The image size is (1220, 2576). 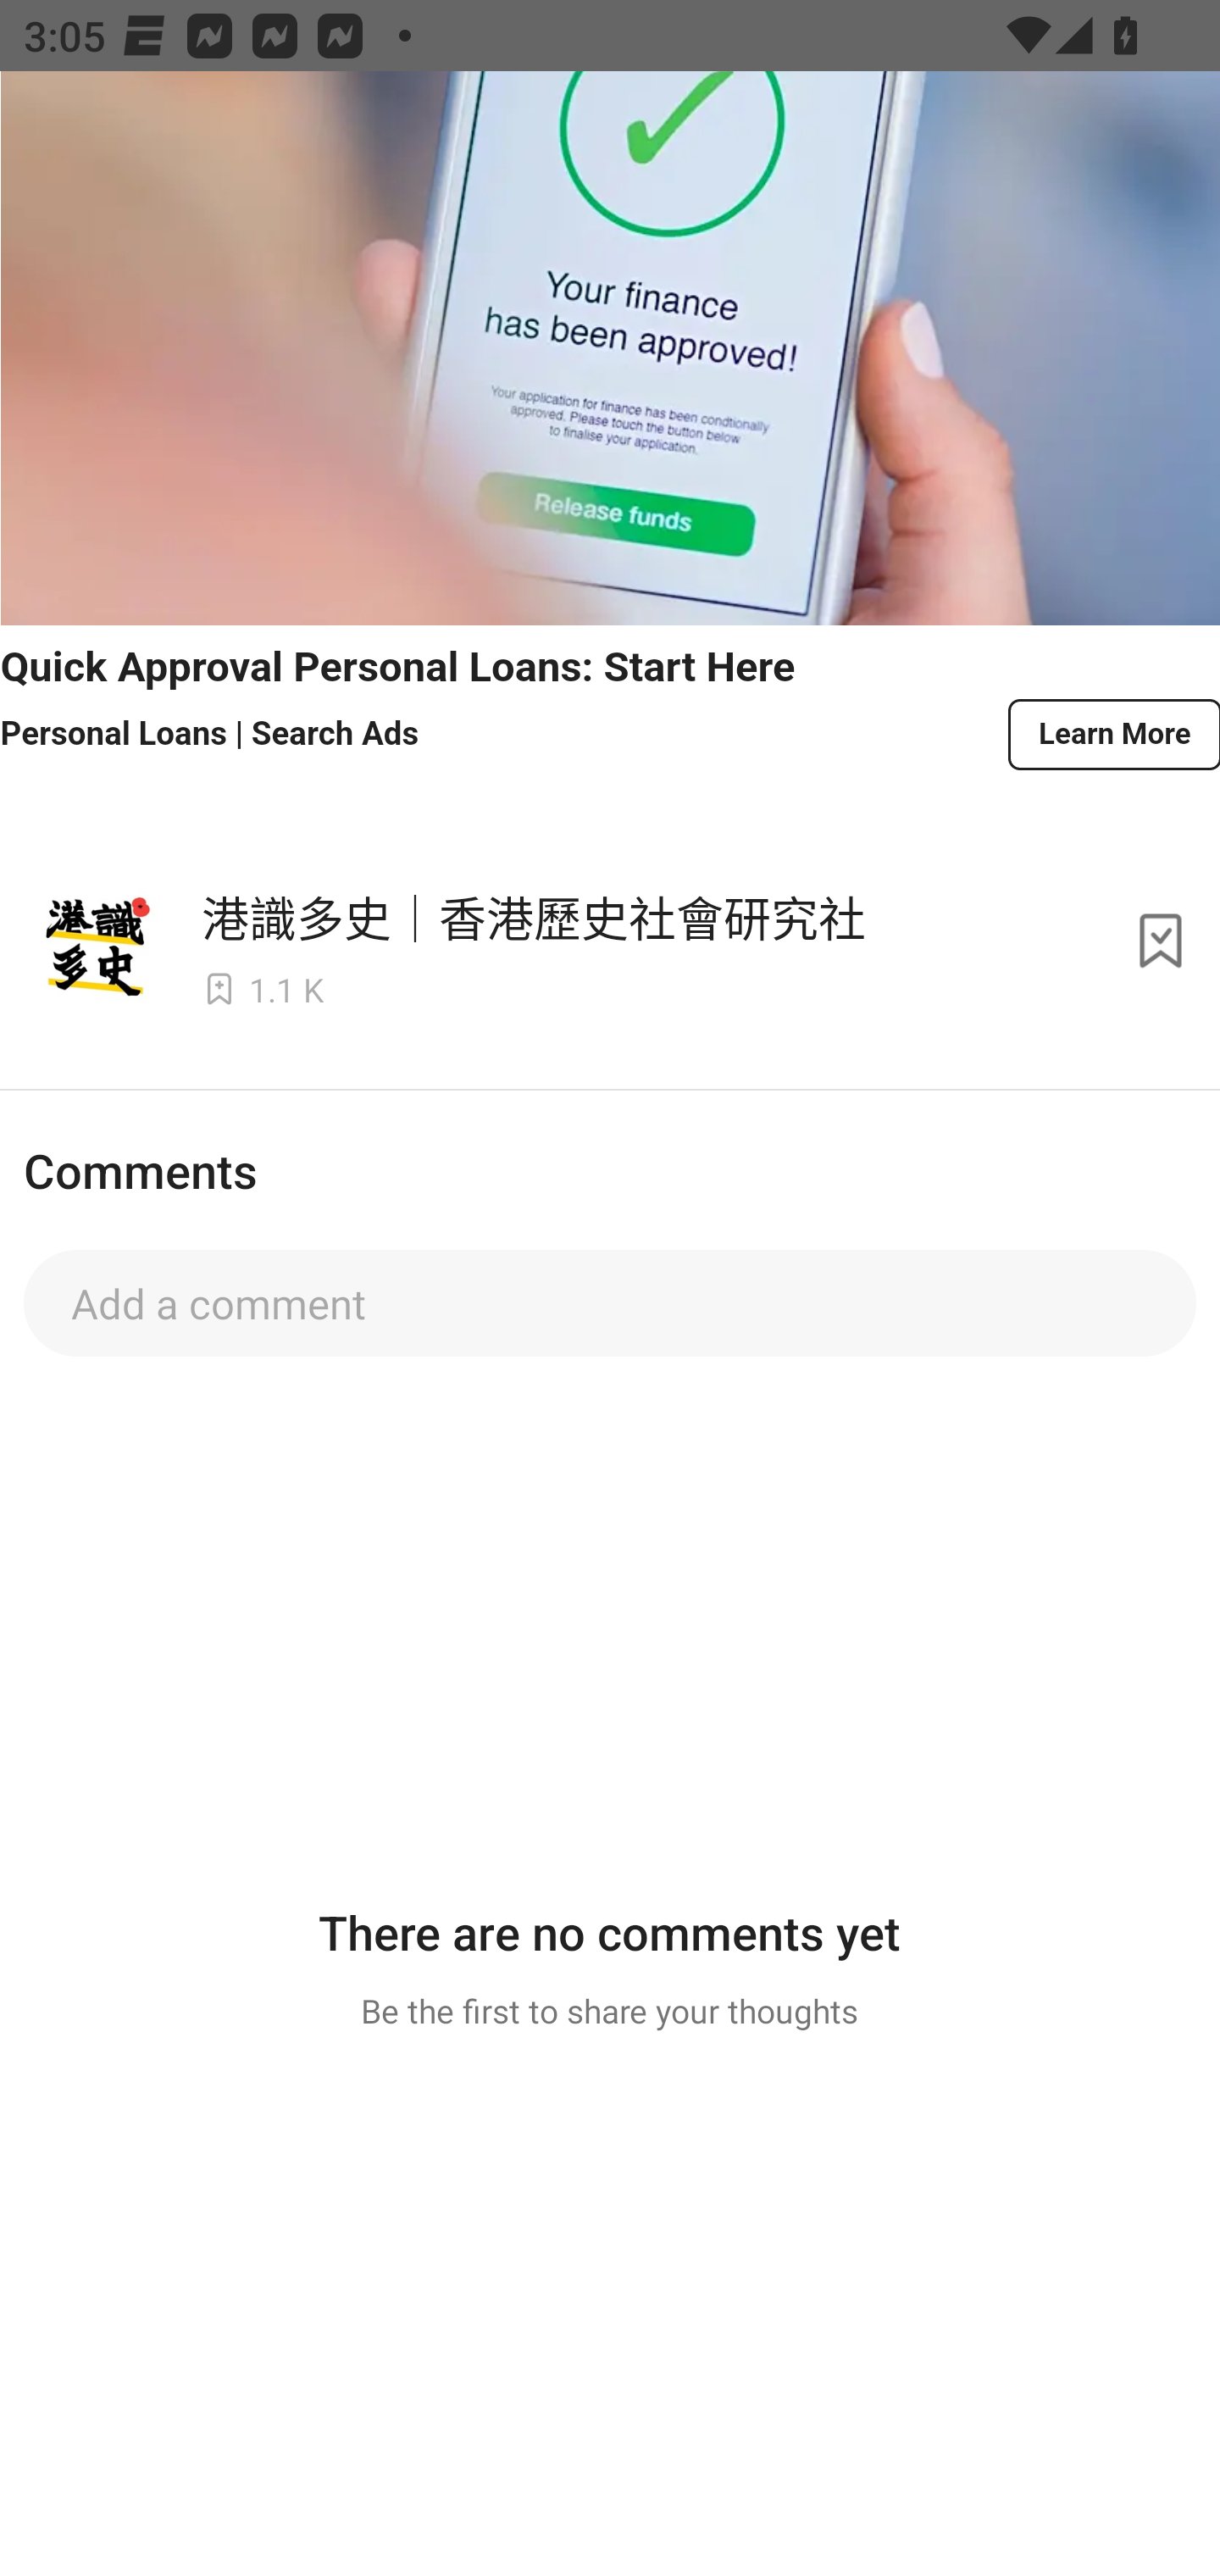 I want to click on Subscribe, so click(x=1161, y=941).